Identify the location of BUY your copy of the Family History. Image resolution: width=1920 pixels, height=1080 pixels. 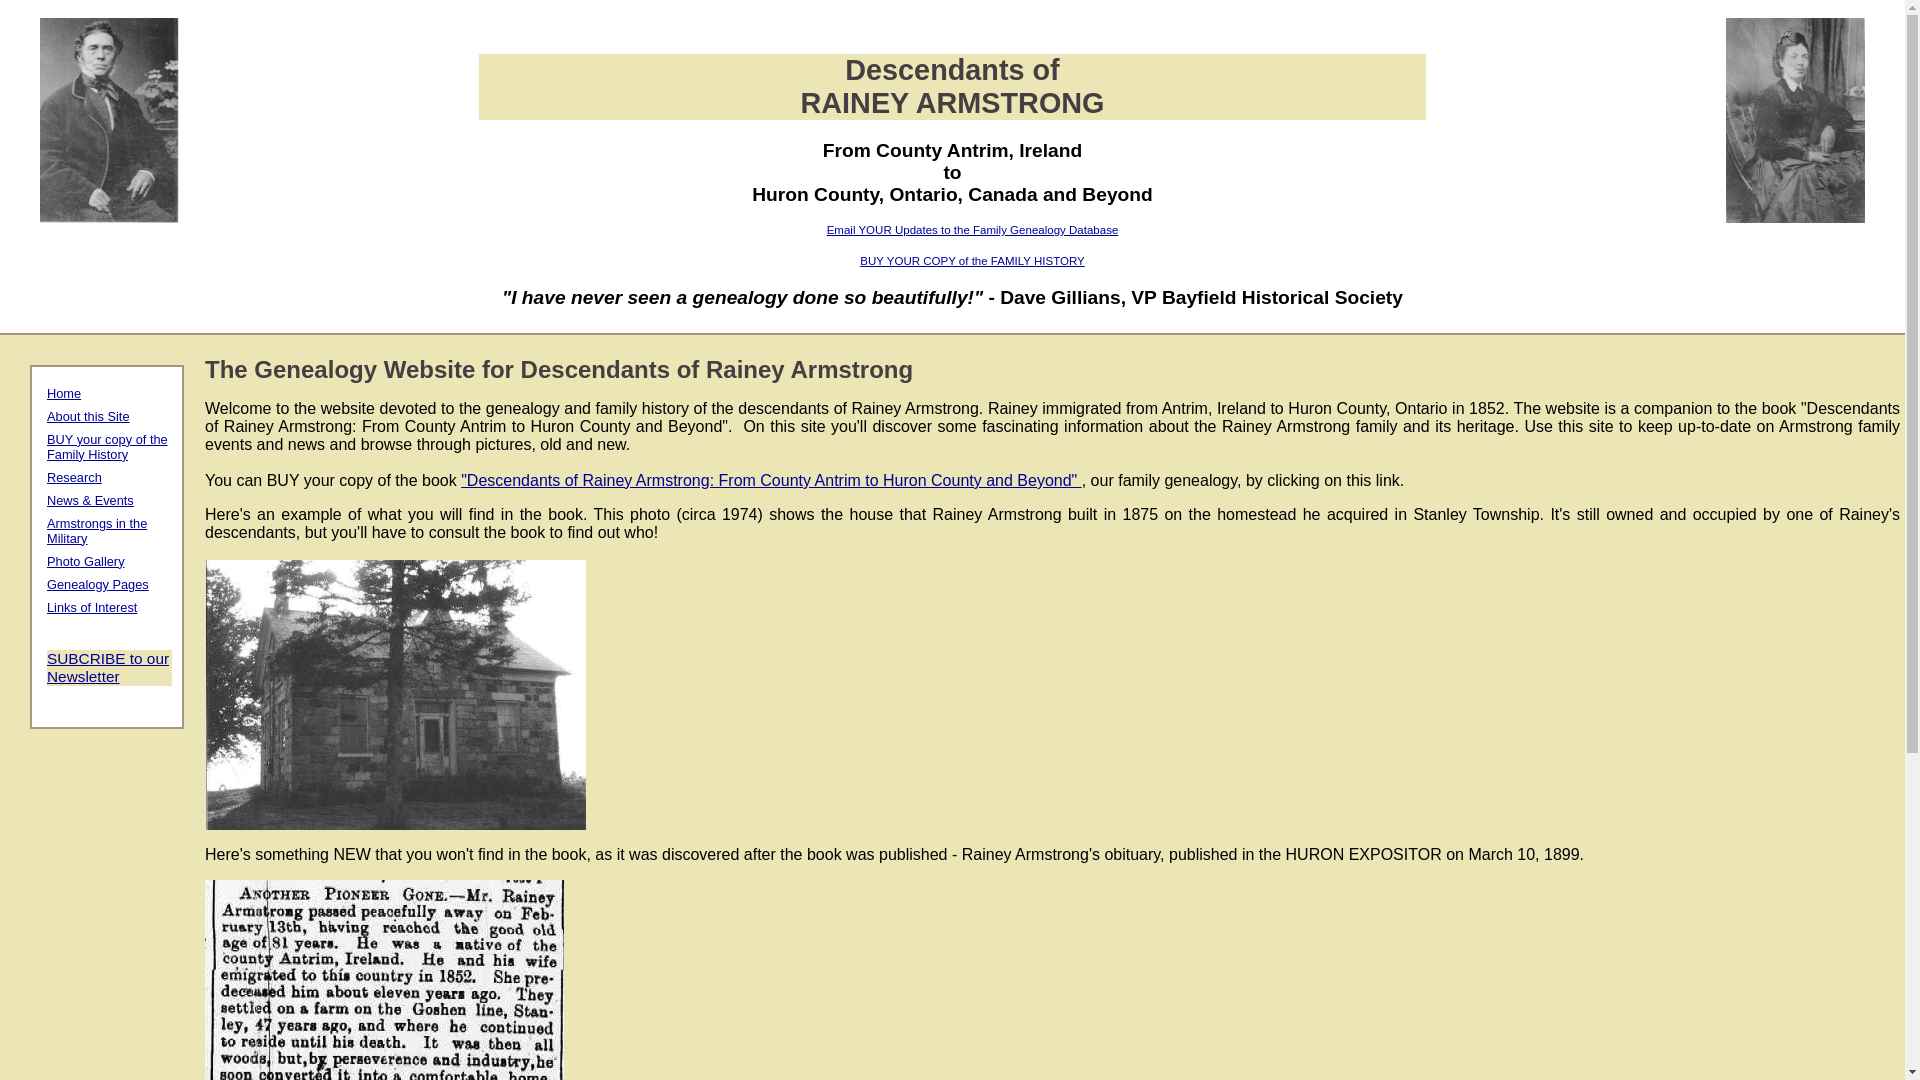
(108, 447).